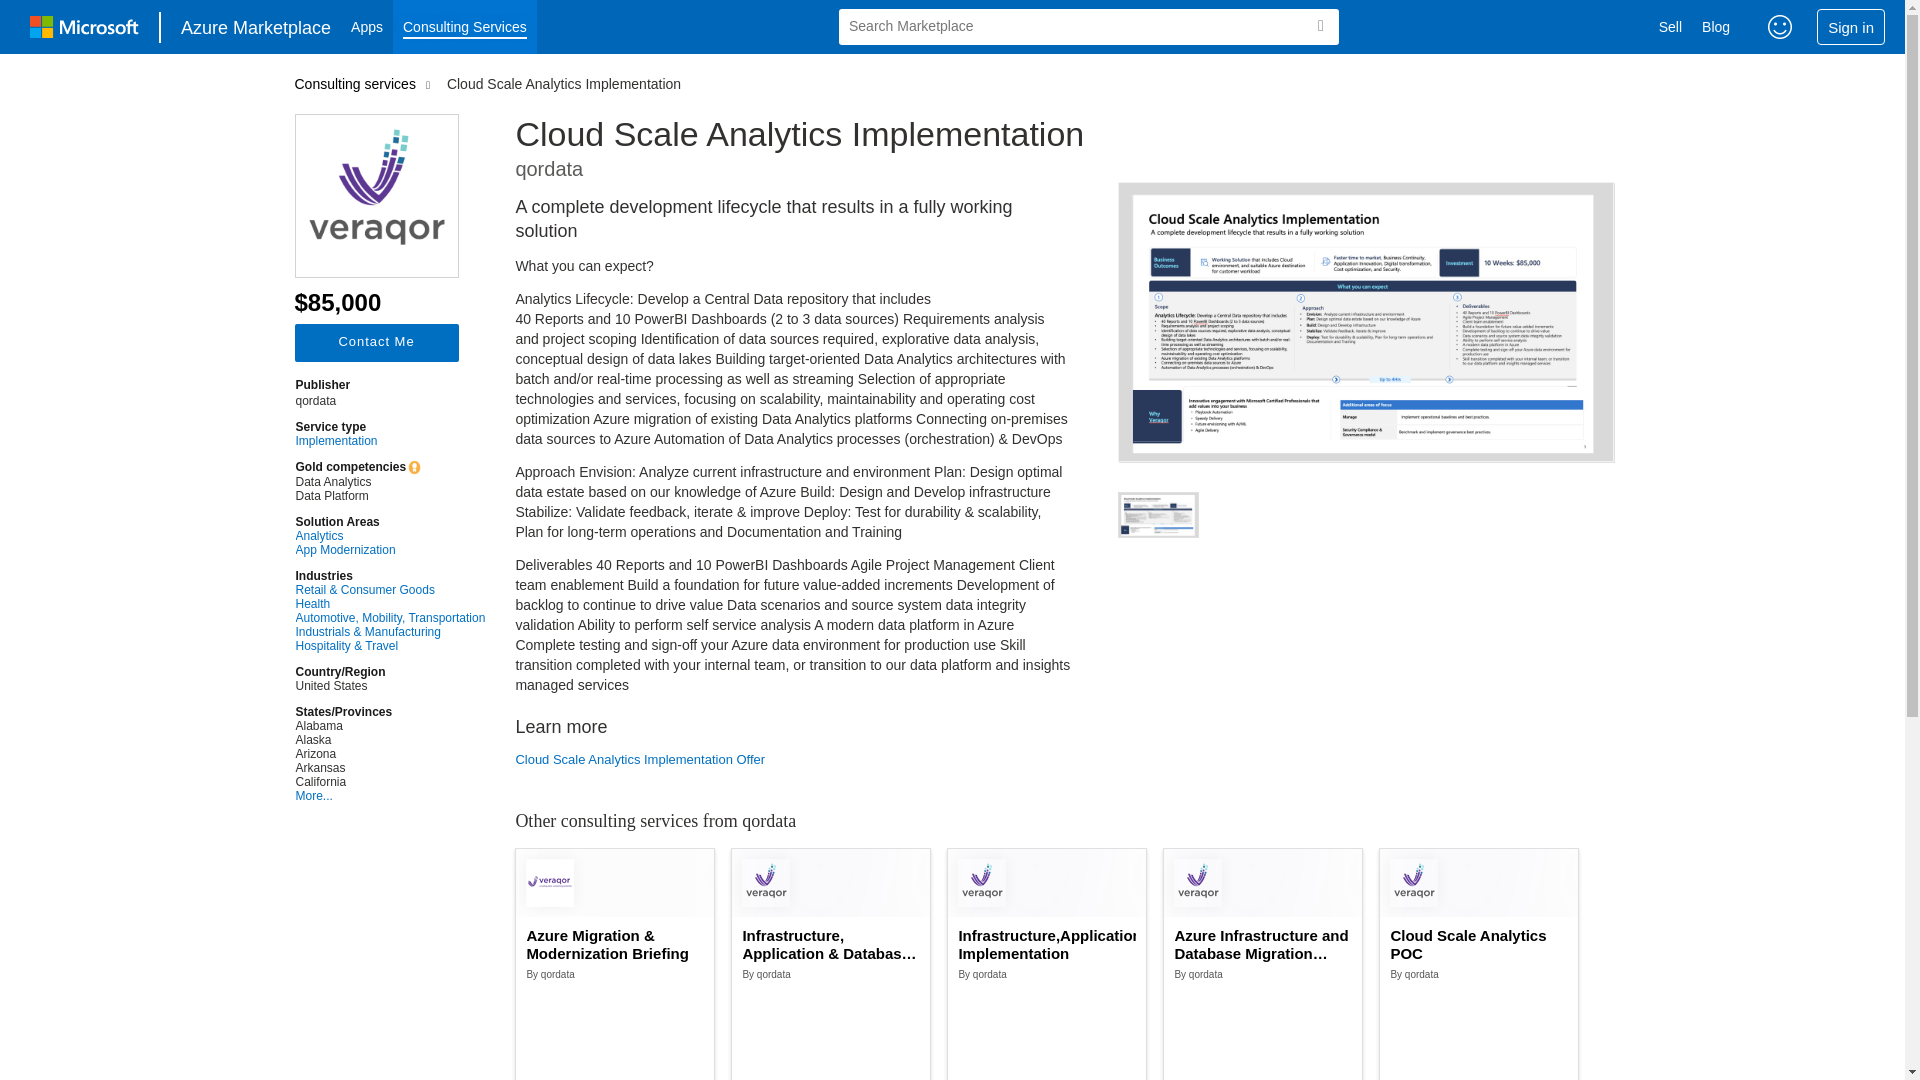  I want to click on Azure Marketplace, so click(256, 26).